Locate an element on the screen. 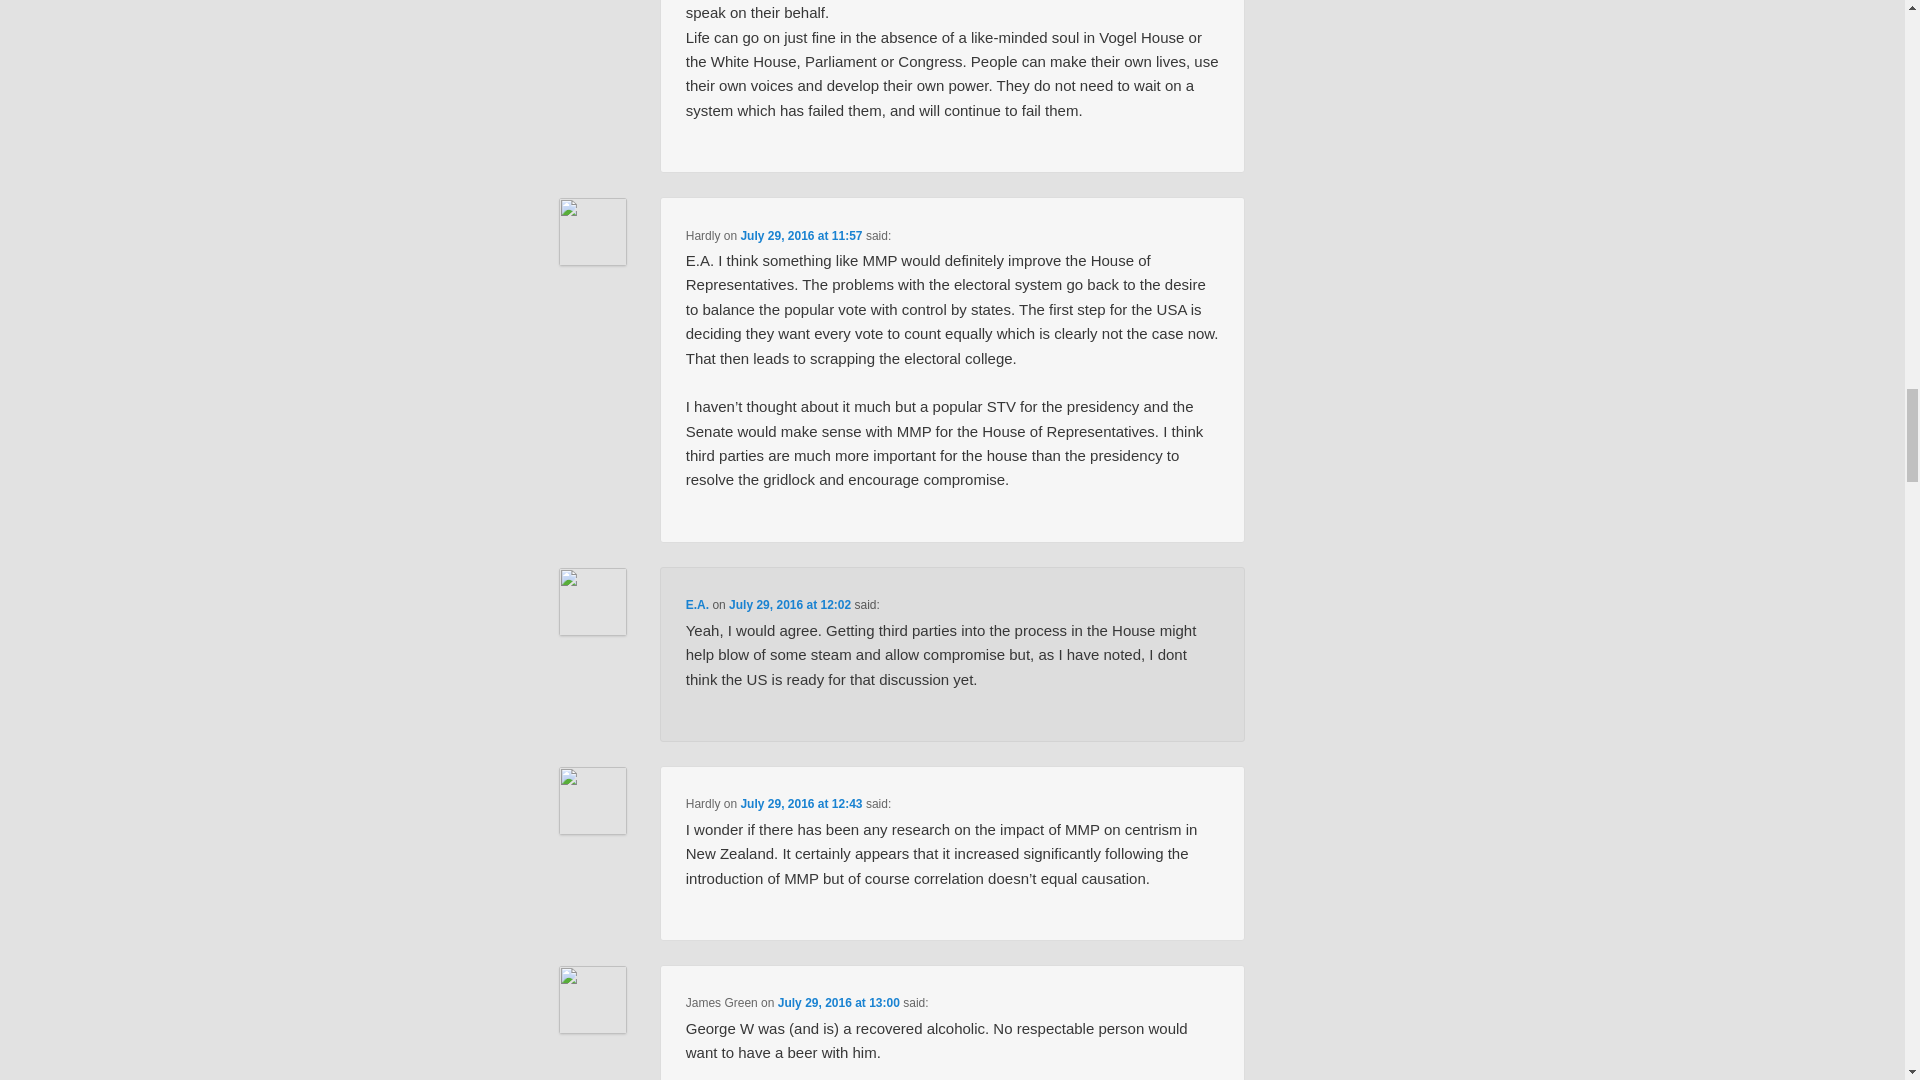  E.A. is located at coordinates (696, 605).